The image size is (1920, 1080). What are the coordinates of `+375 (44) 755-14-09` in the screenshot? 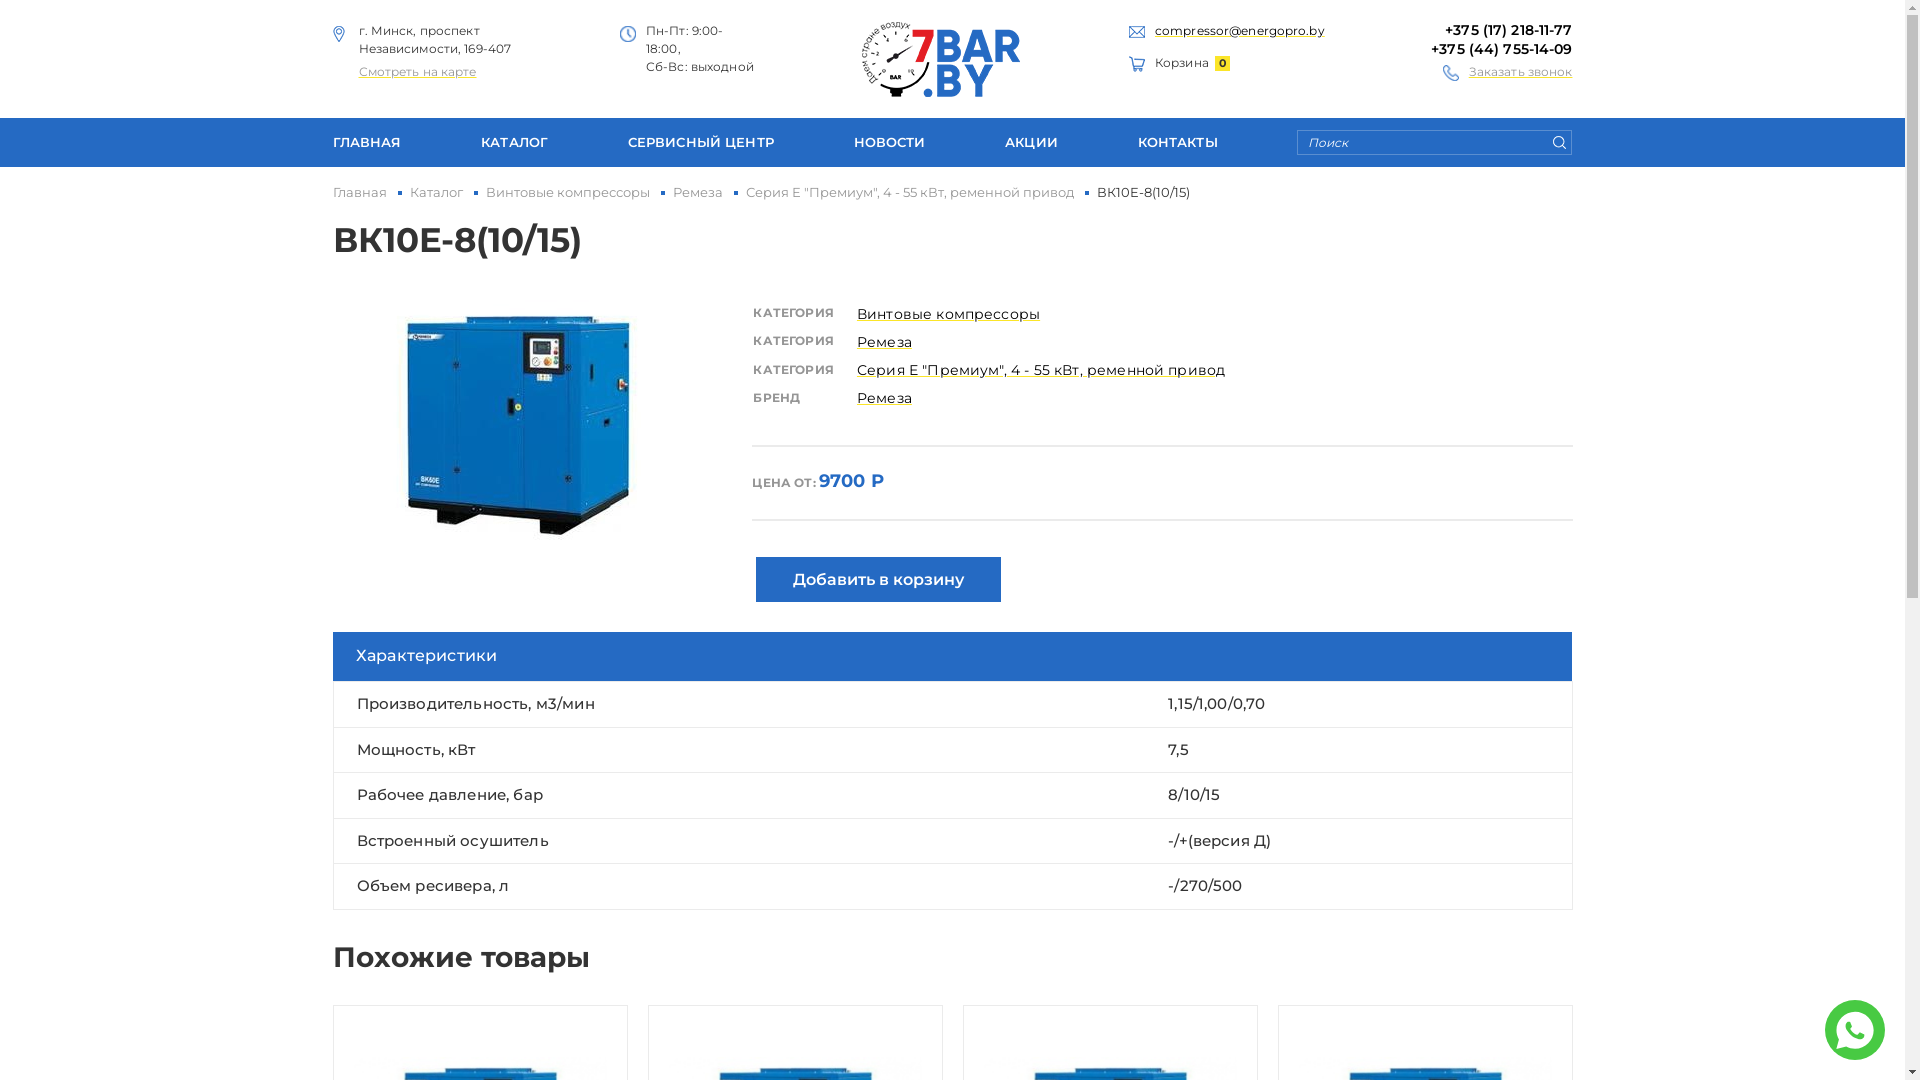 It's located at (1502, 49).